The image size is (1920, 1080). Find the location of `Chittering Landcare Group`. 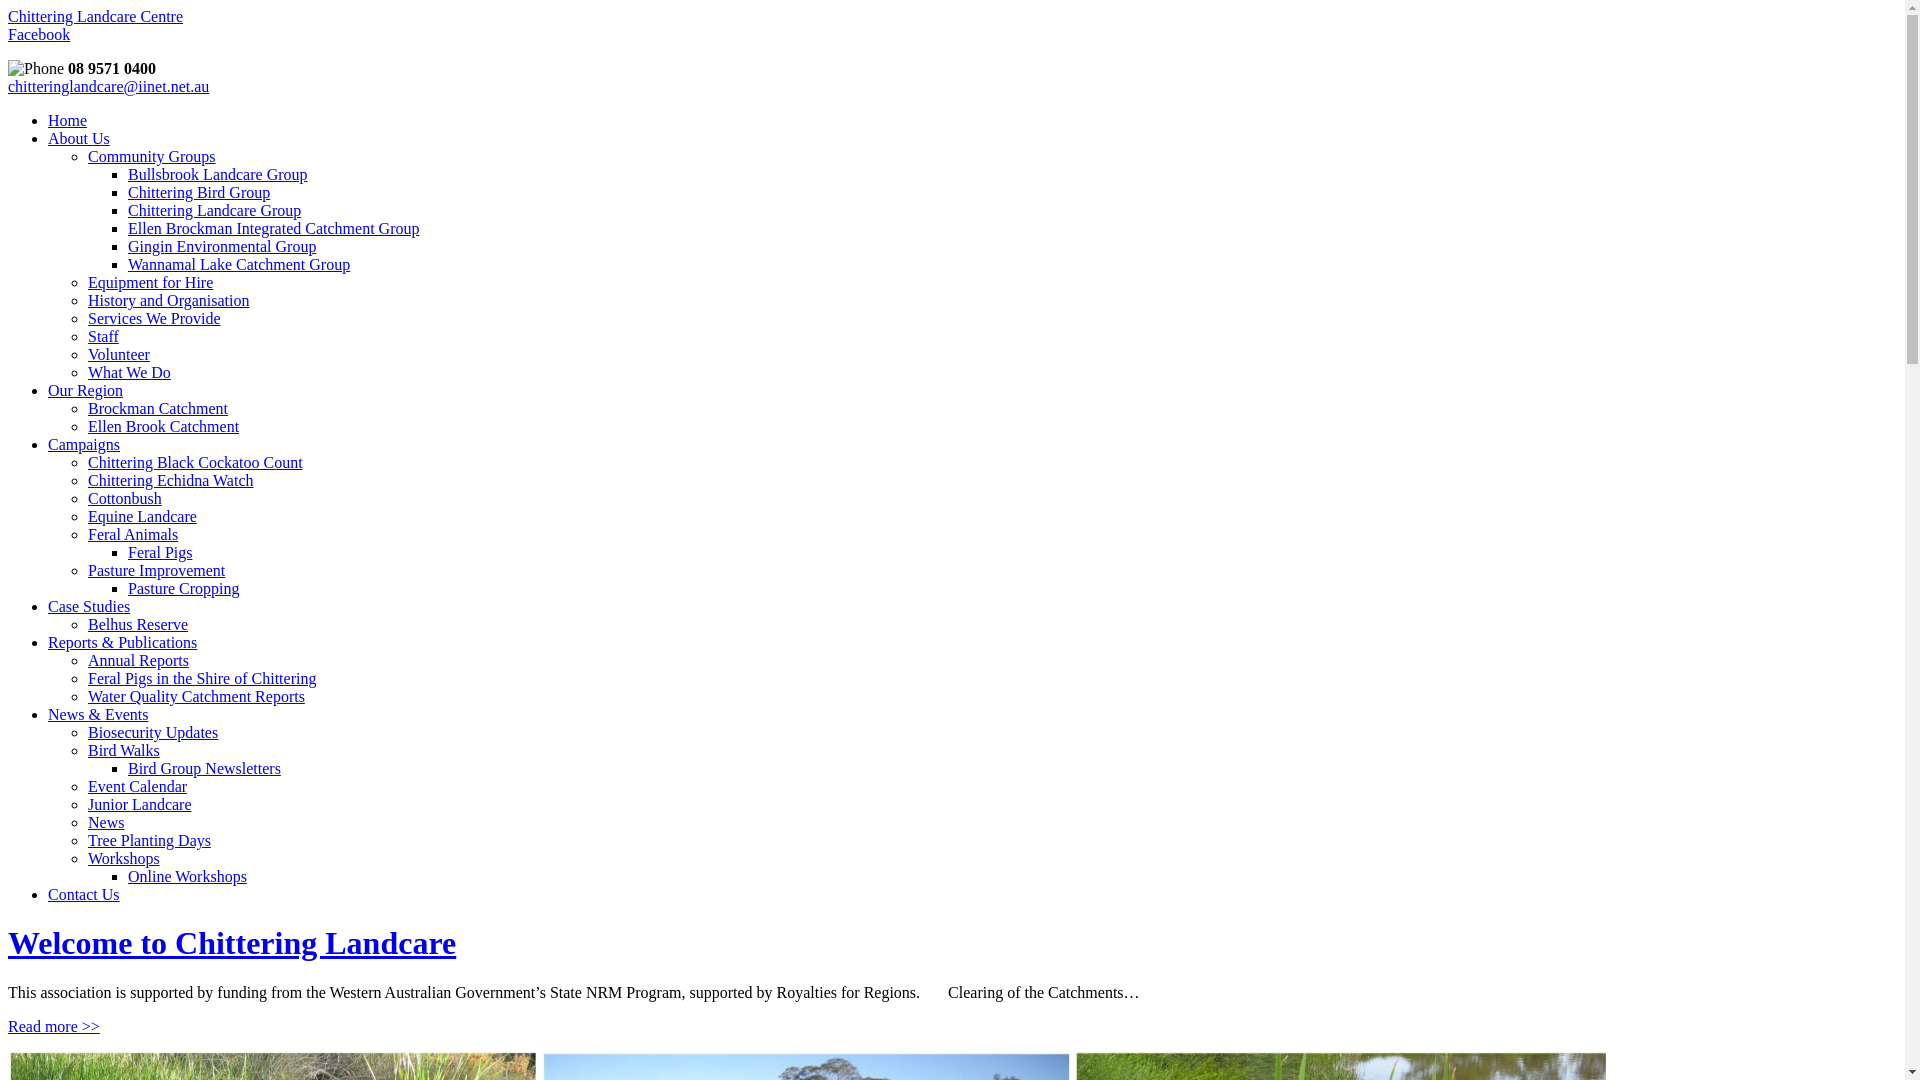

Chittering Landcare Group is located at coordinates (214, 210).